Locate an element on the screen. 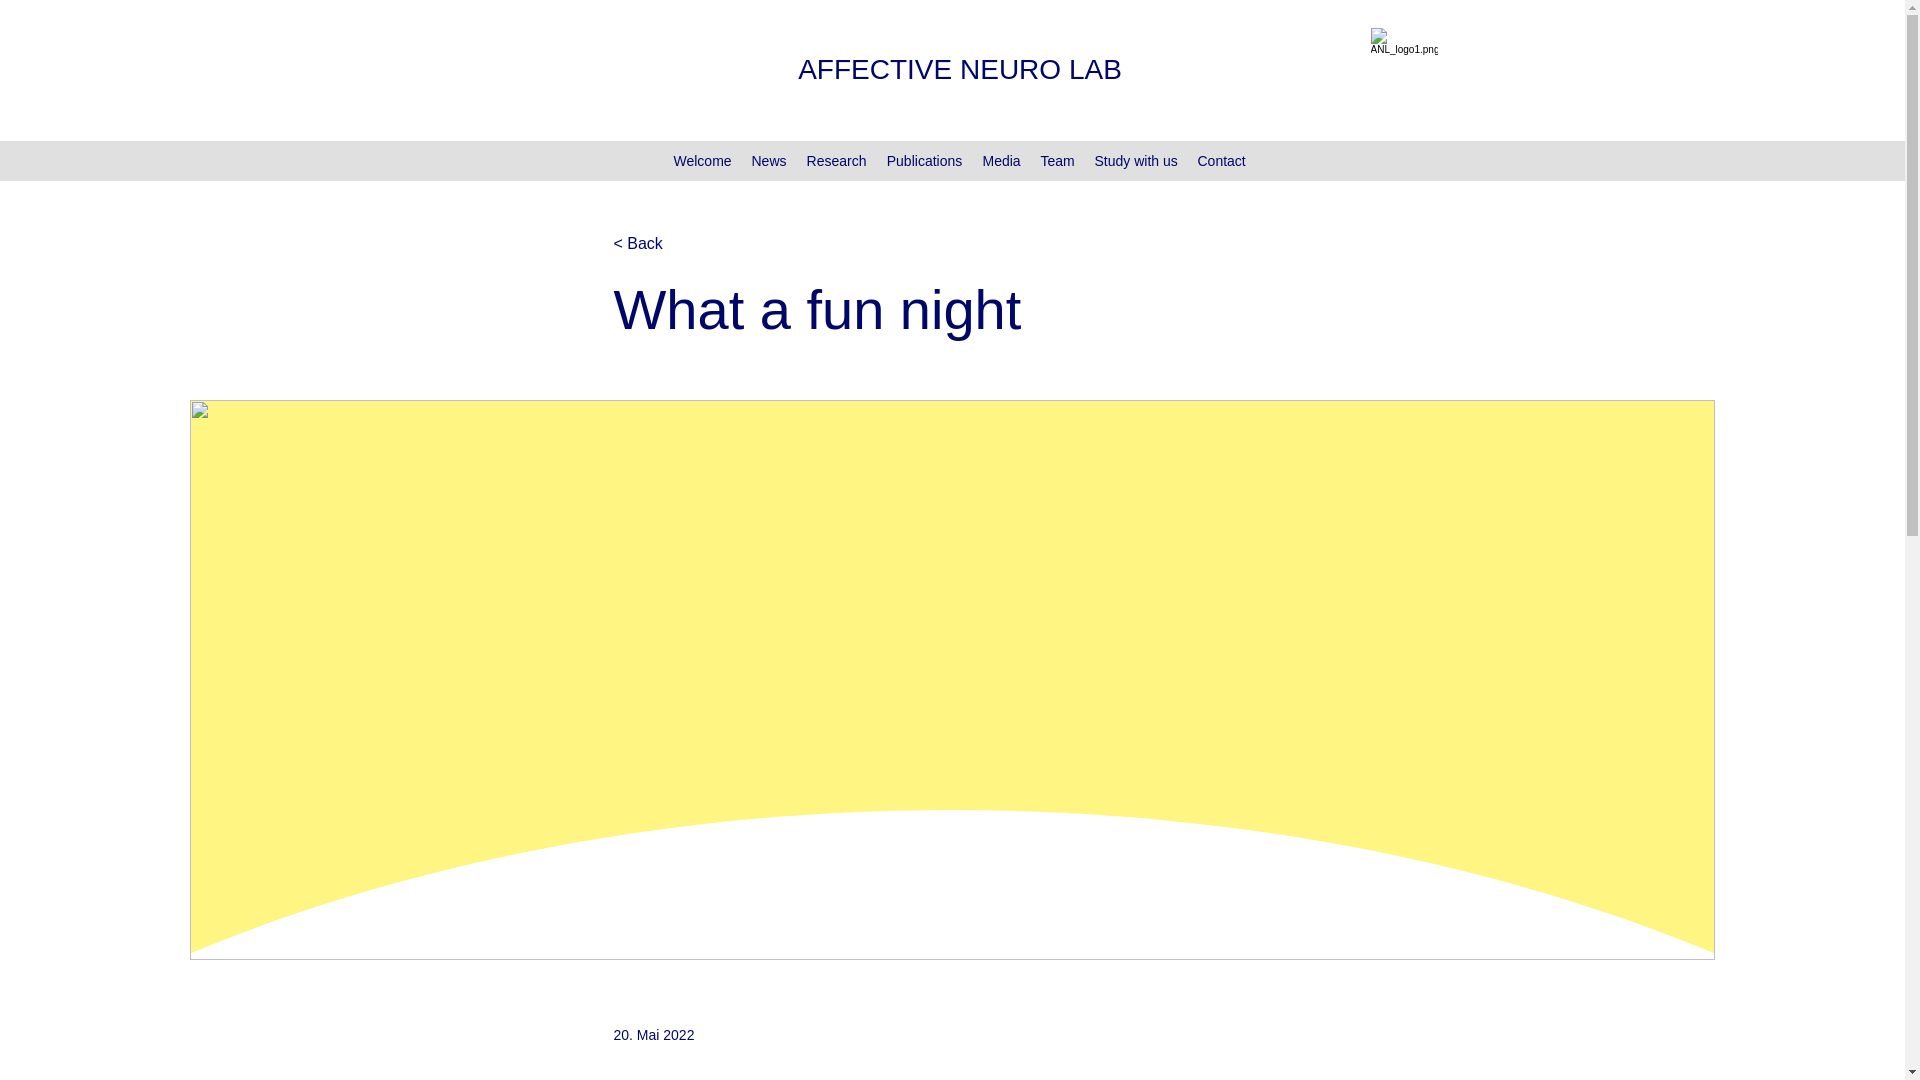  News is located at coordinates (768, 160).